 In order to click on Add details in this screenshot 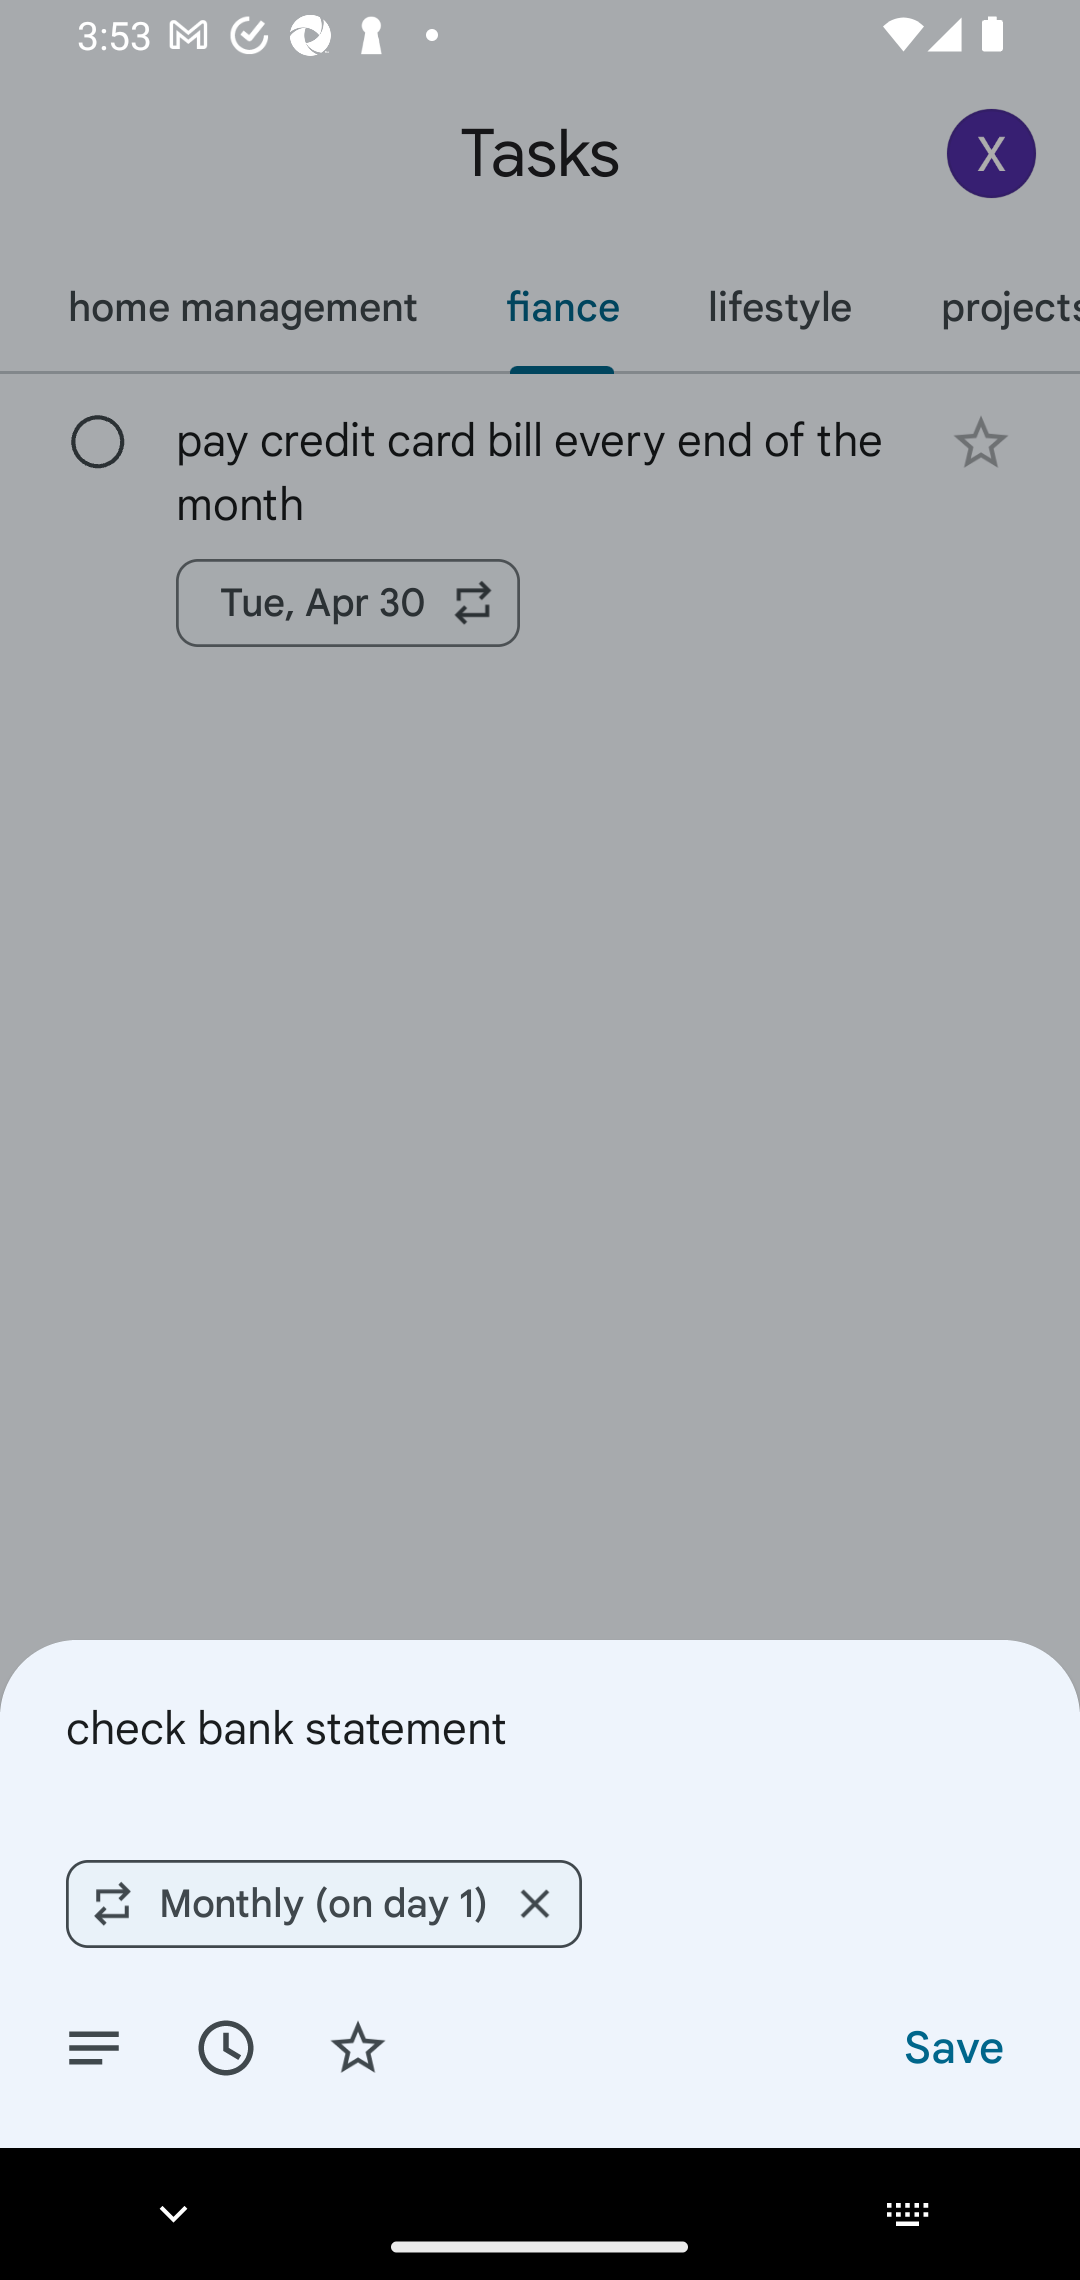, I will do `click(94, 2046)`.